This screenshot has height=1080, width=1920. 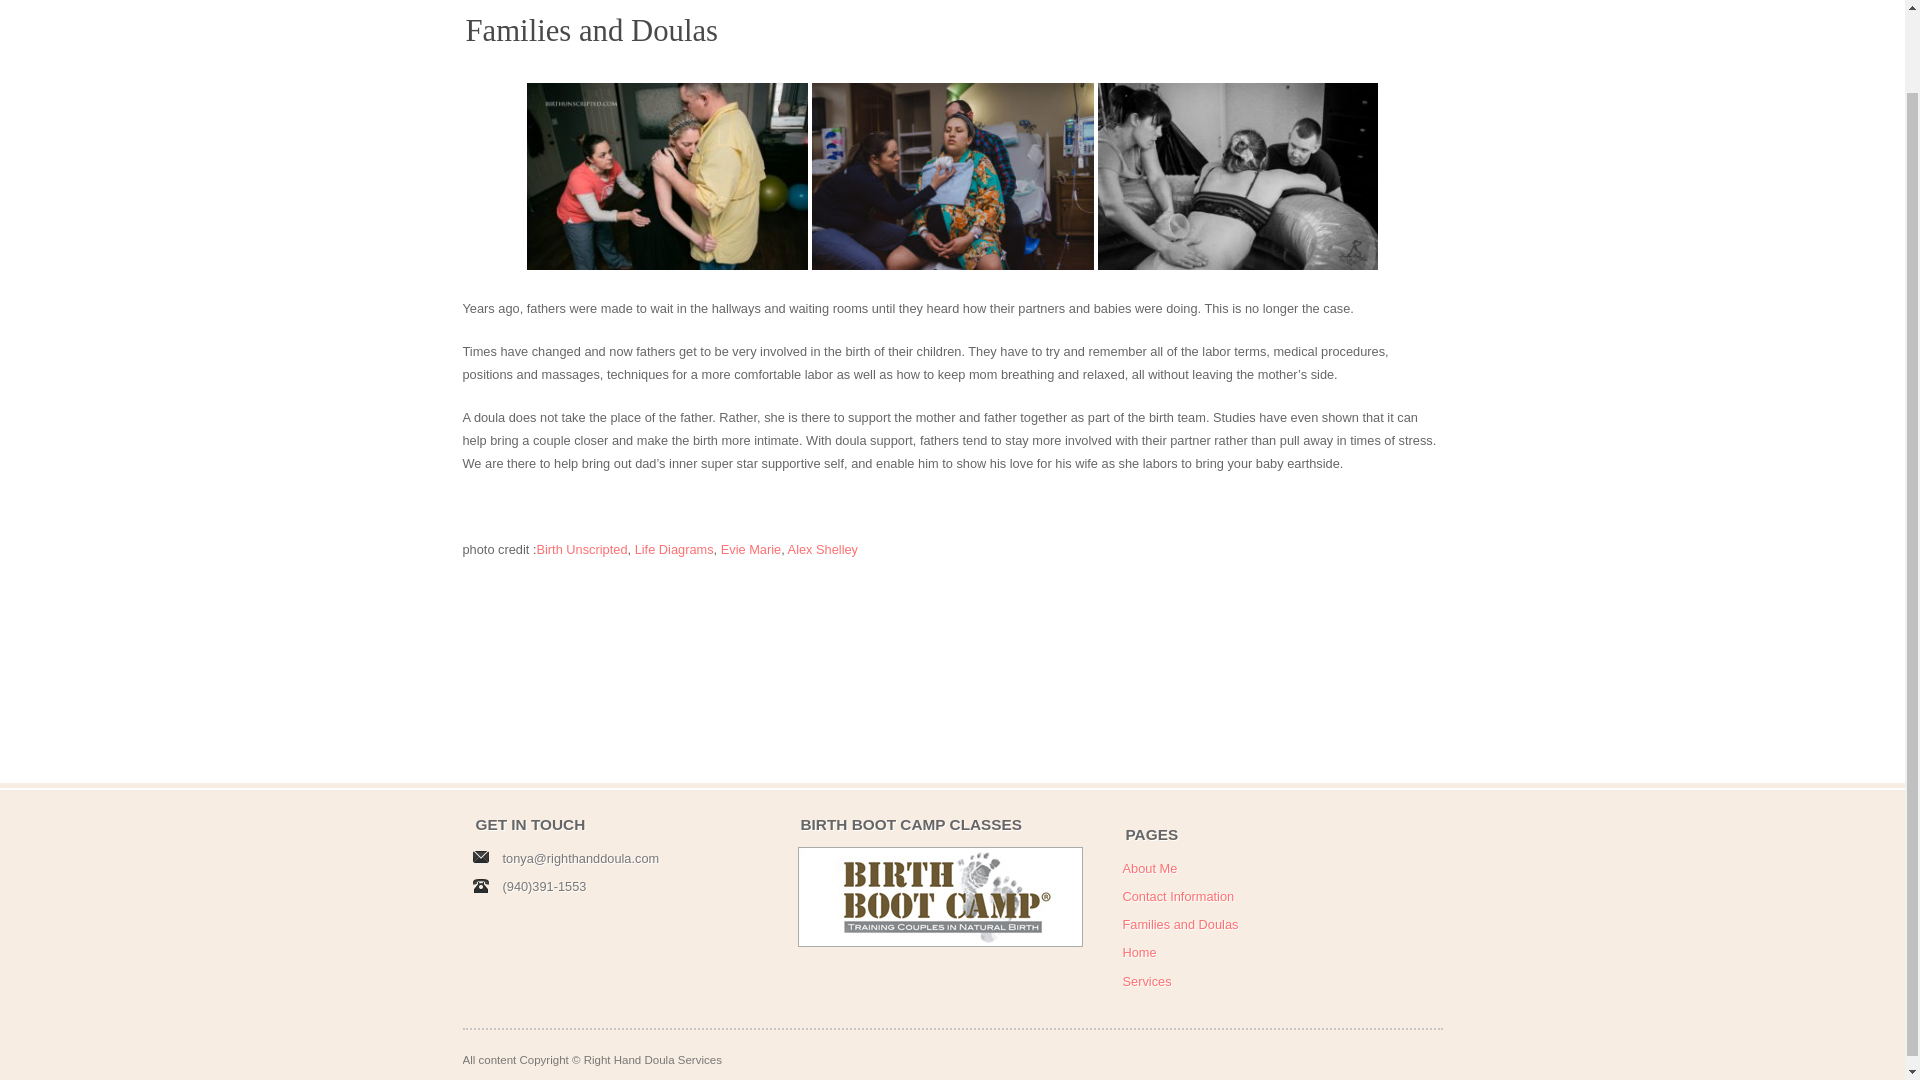 What do you see at coordinates (822, 550) in the screenshot?
I see `Alex Shelley` at bounding box center [822, 550].